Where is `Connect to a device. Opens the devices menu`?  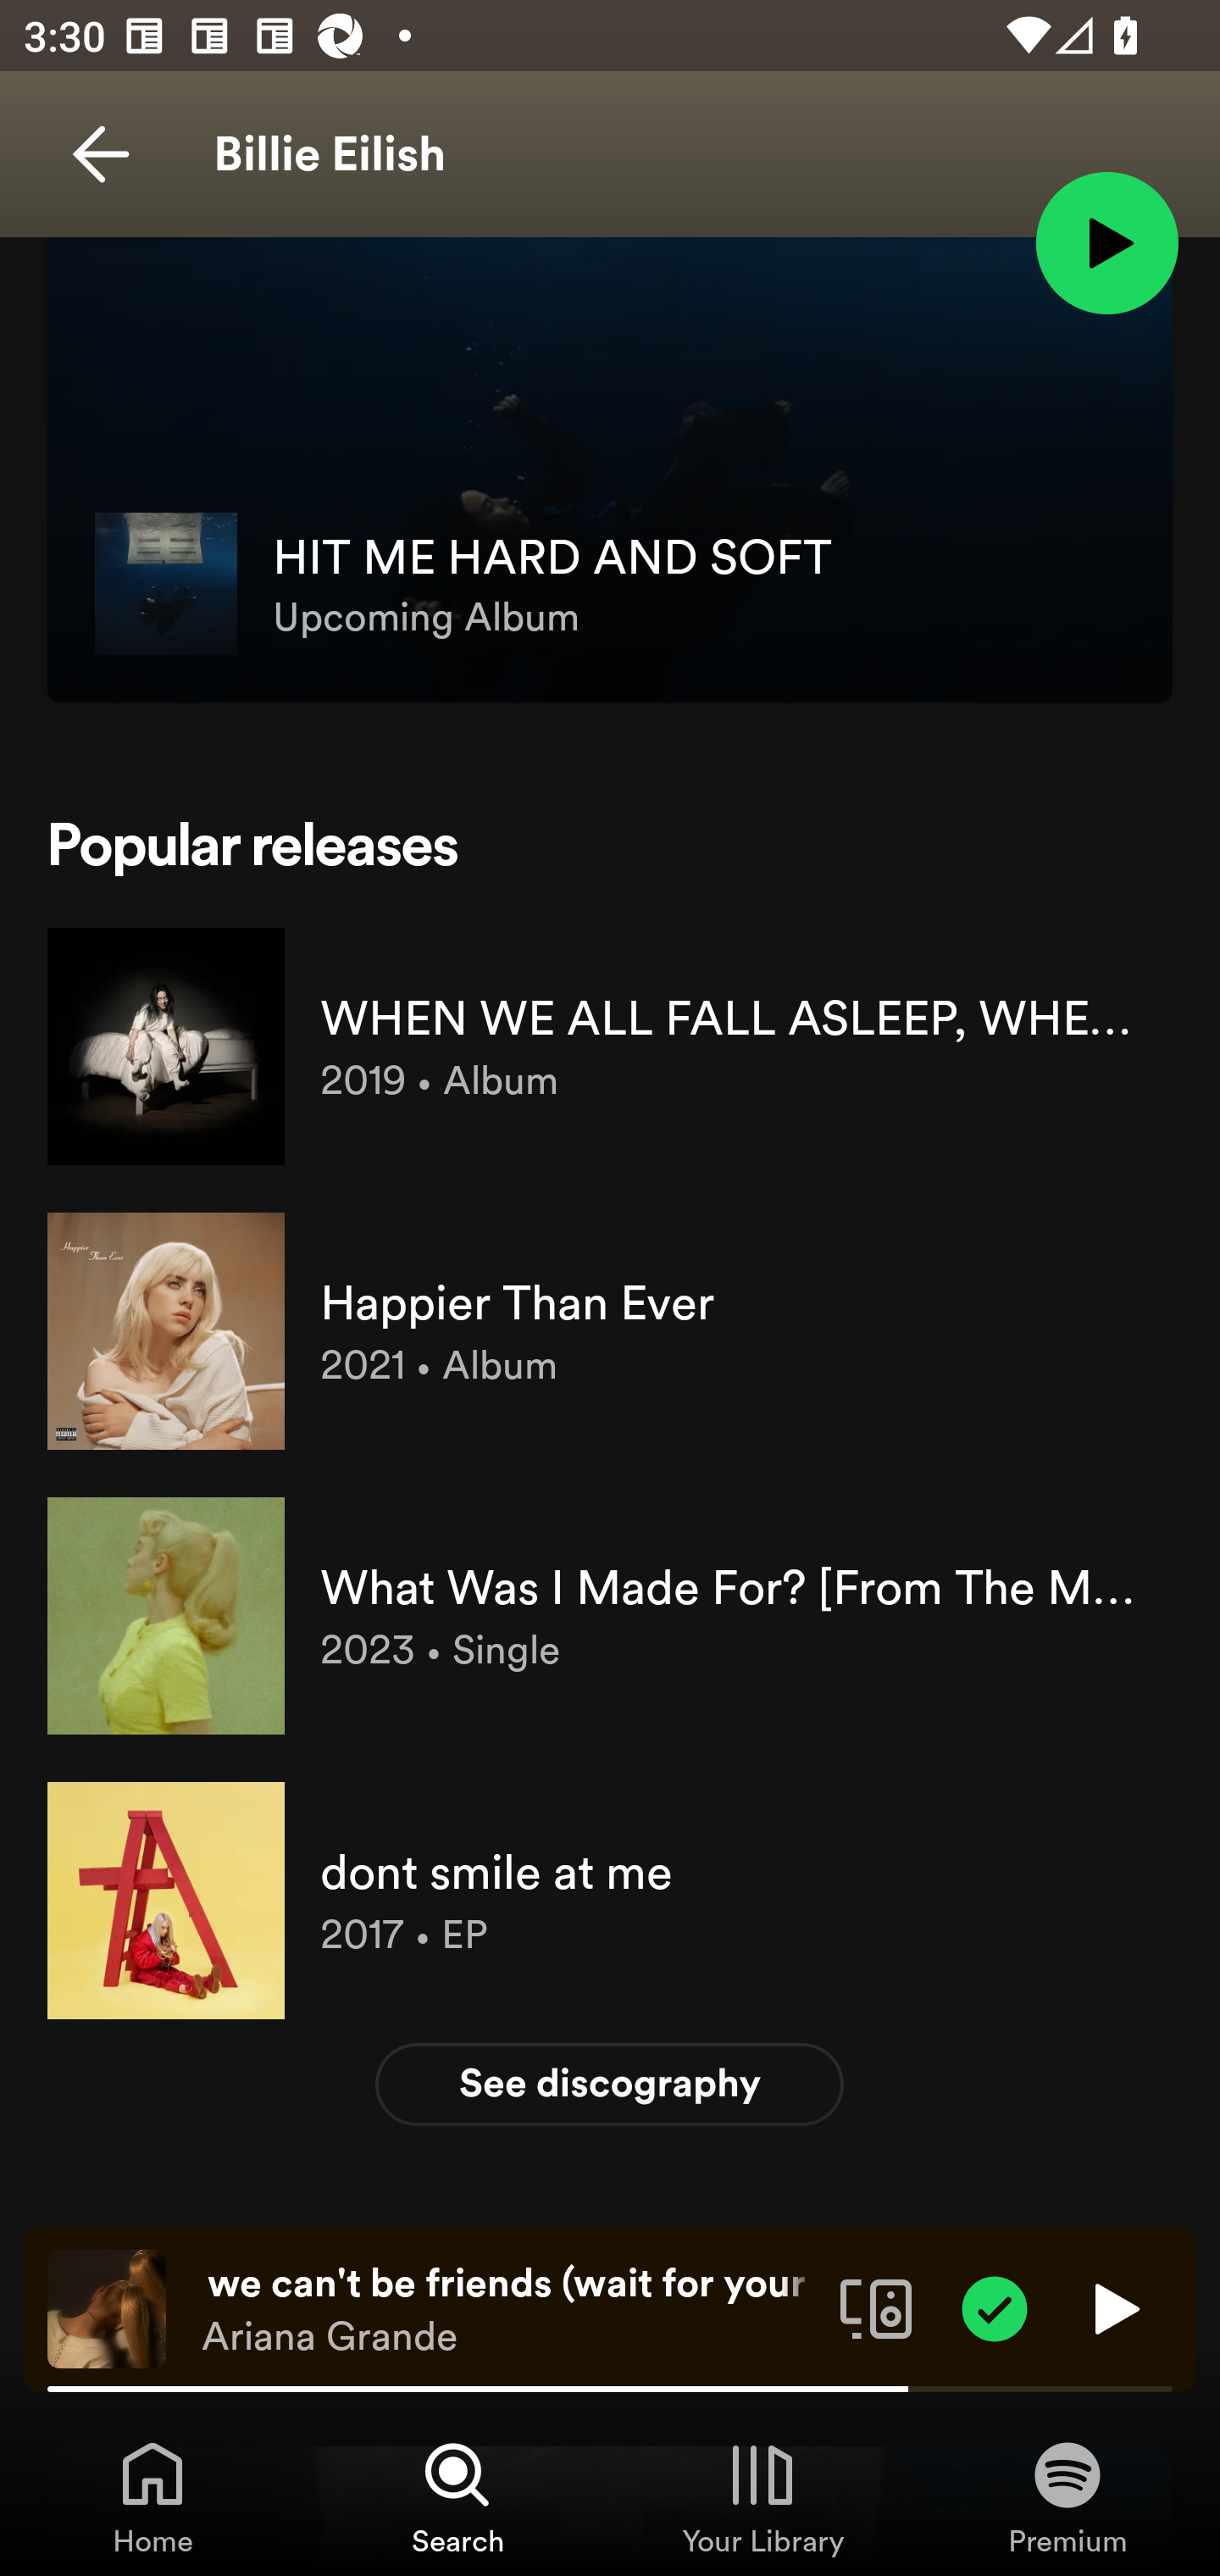
Connect to a device. Opens the devices menu is located at coordinates (876, 2307).